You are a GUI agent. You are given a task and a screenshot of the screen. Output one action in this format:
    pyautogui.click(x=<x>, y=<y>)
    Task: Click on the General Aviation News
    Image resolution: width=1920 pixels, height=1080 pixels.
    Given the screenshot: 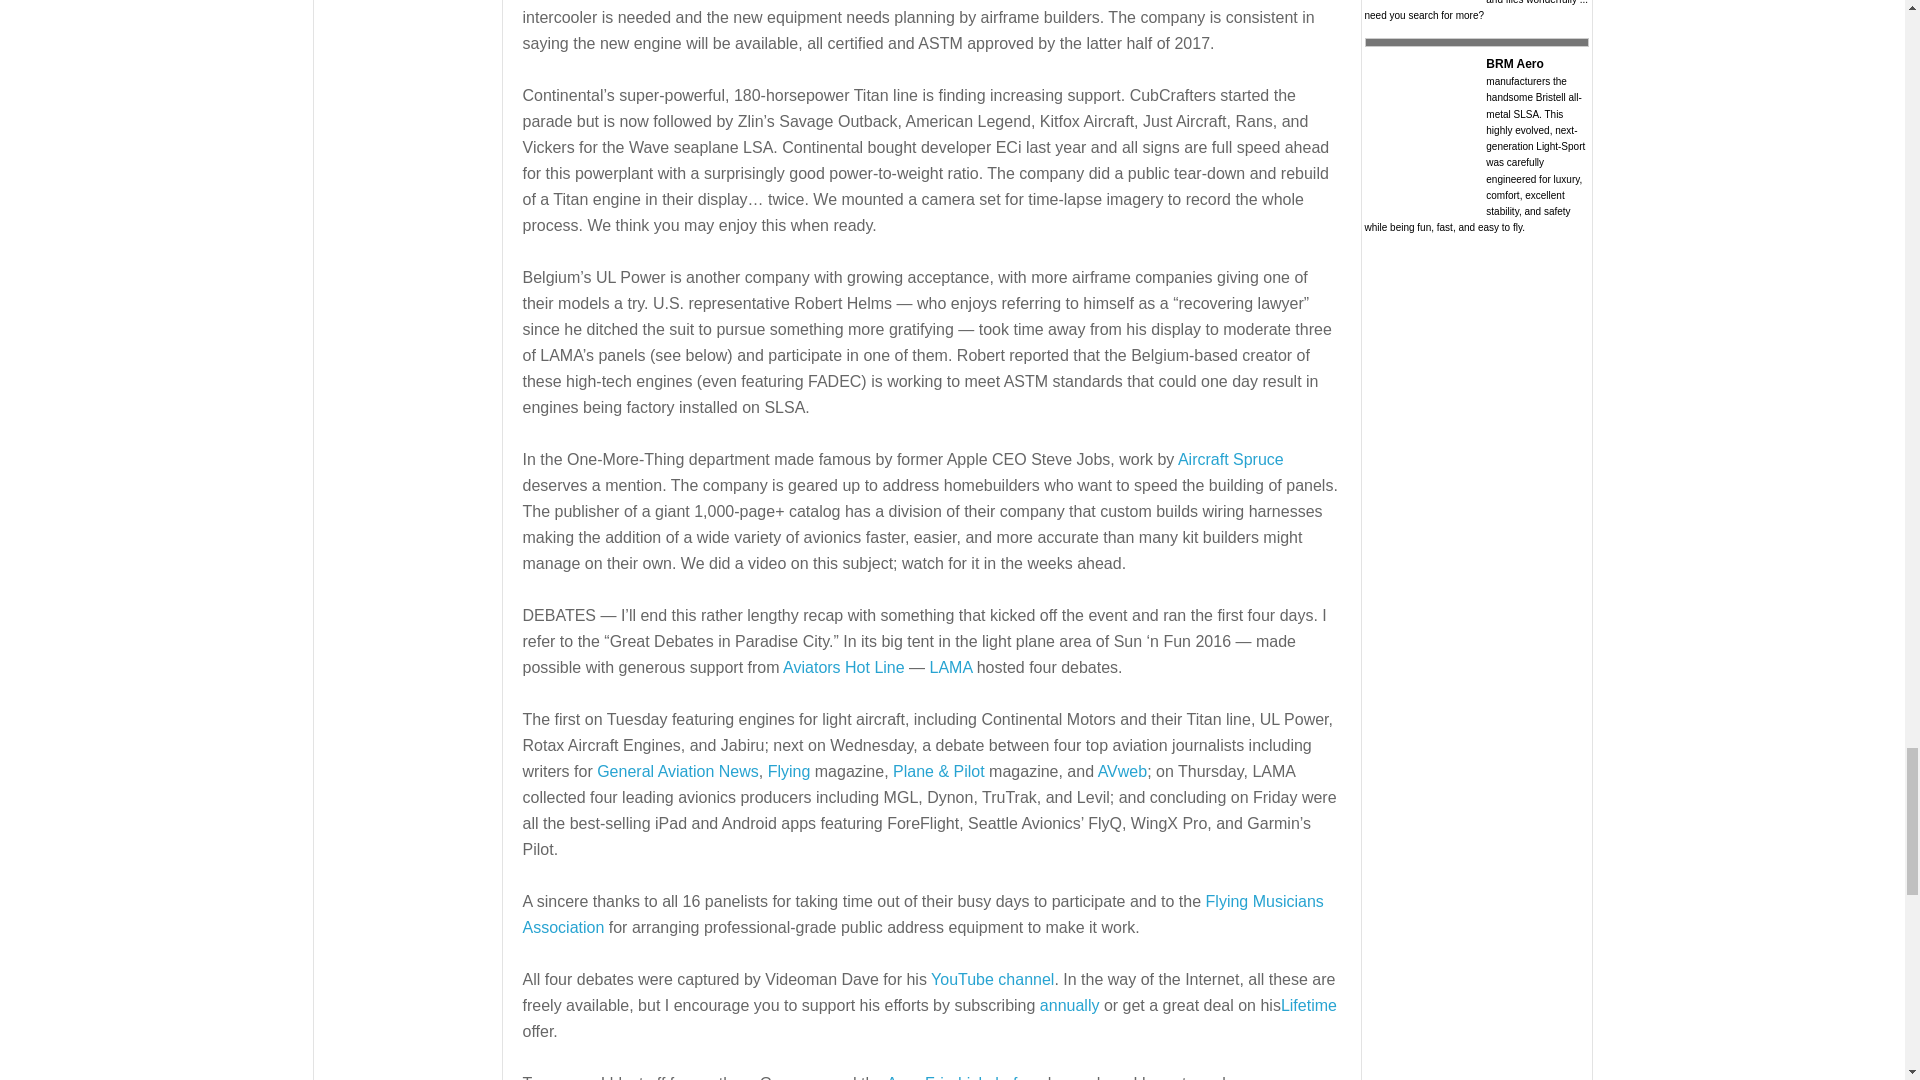 What is the action you would take?
    pyautogui.click(x=678, y=770)
    